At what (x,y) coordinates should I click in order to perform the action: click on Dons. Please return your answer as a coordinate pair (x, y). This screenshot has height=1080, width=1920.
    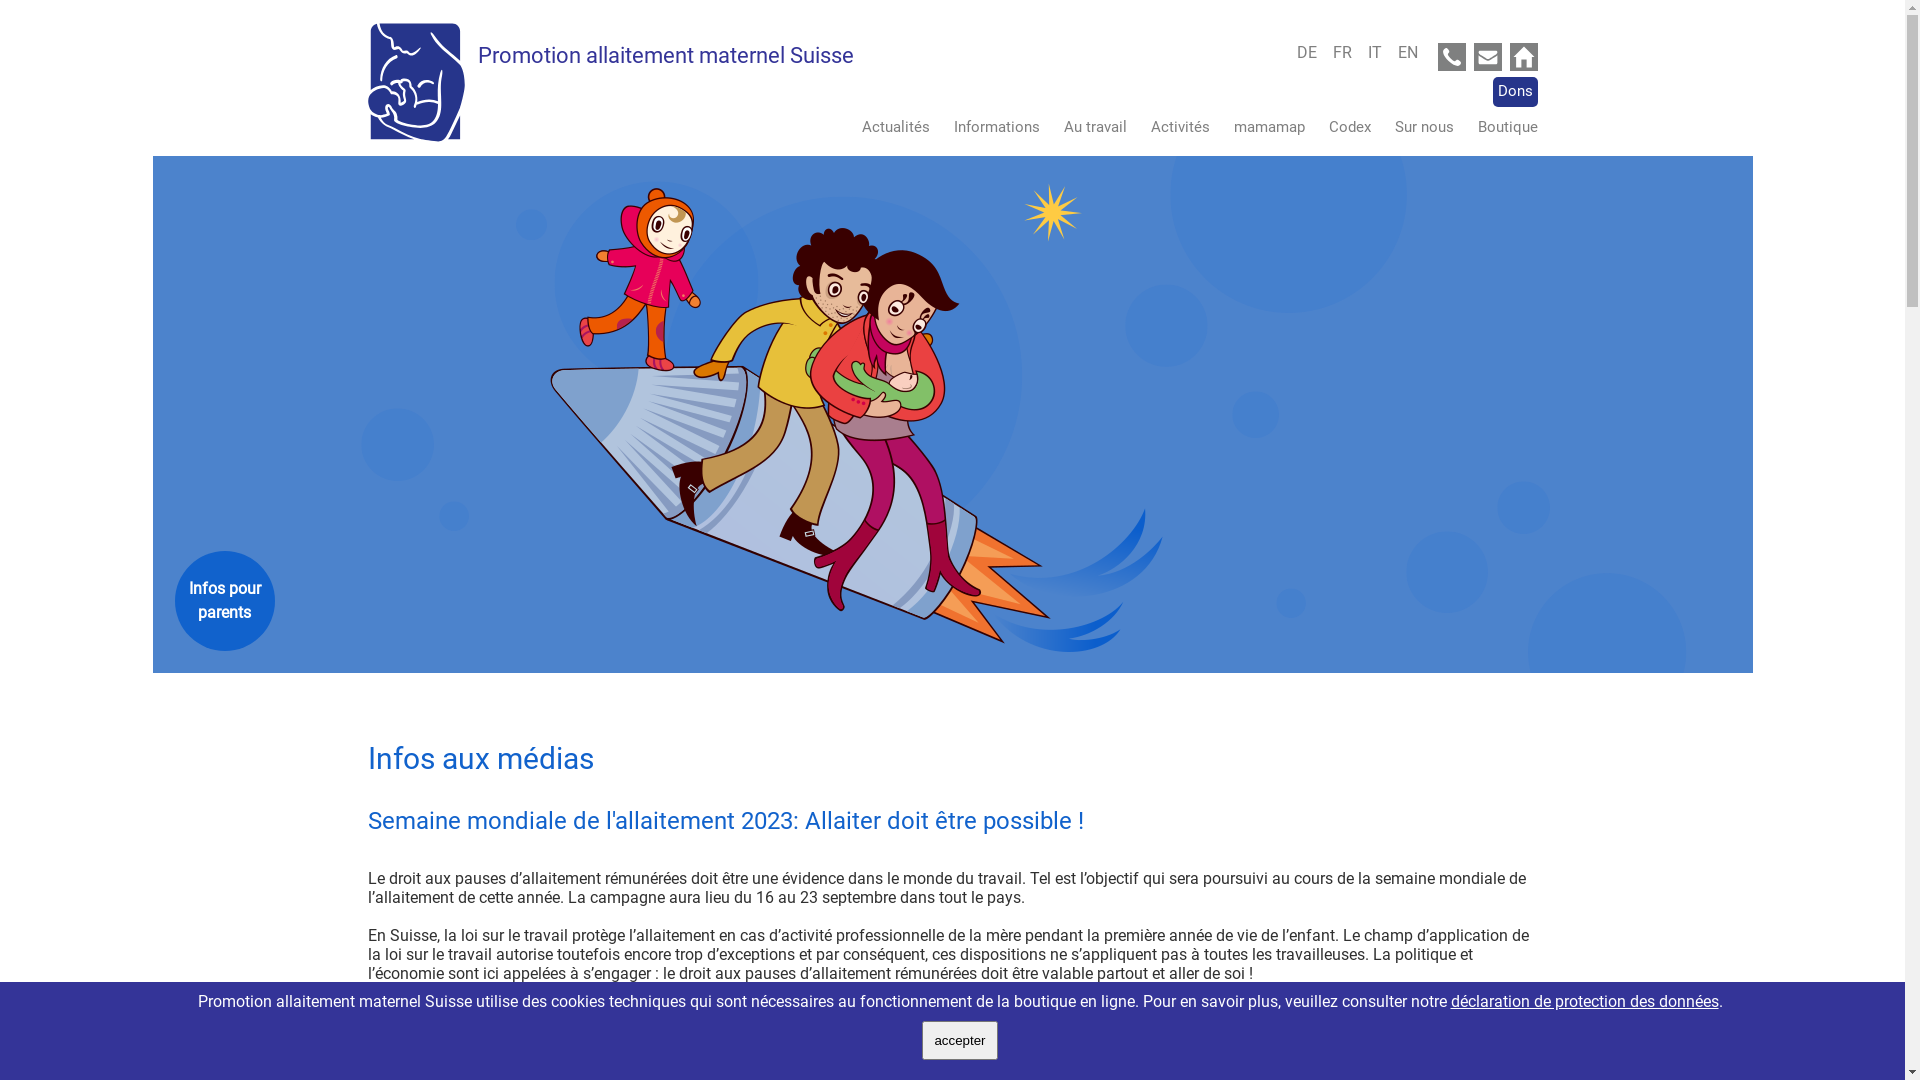
    Looking at the image, I should click on (1514, 92).